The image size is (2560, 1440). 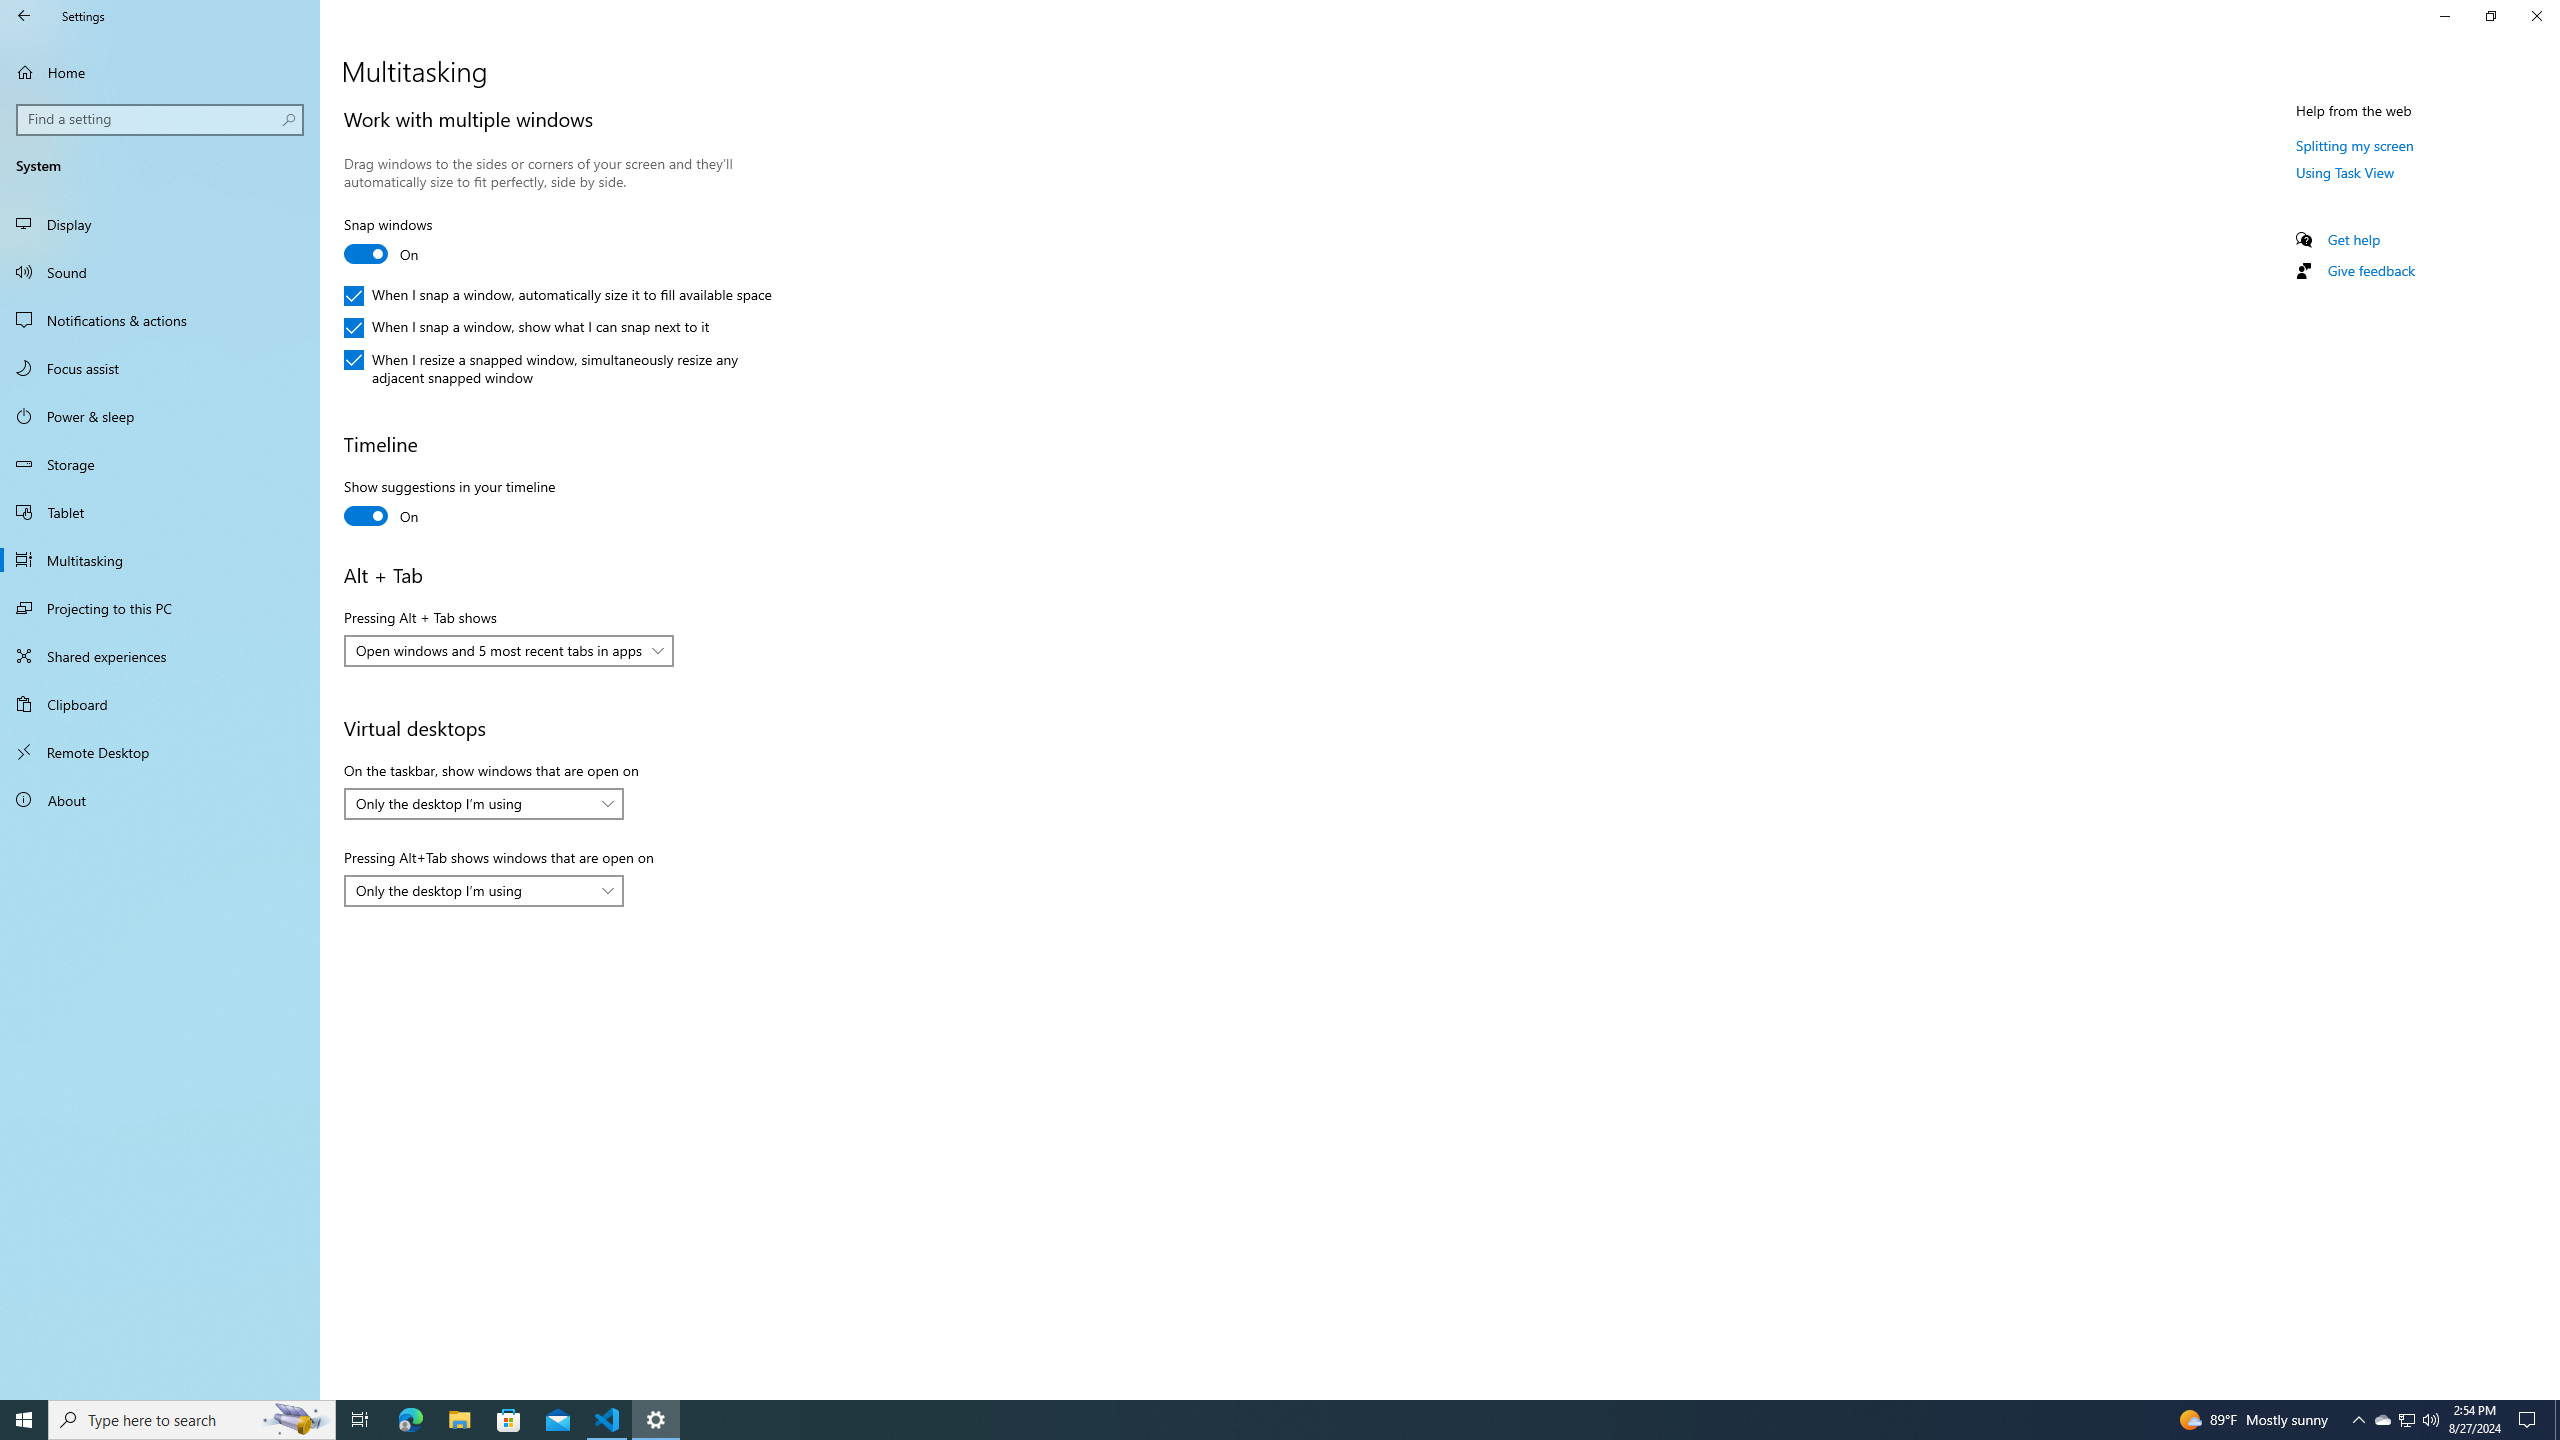 I want to click on Clipboard, so click(x=160, y=704).